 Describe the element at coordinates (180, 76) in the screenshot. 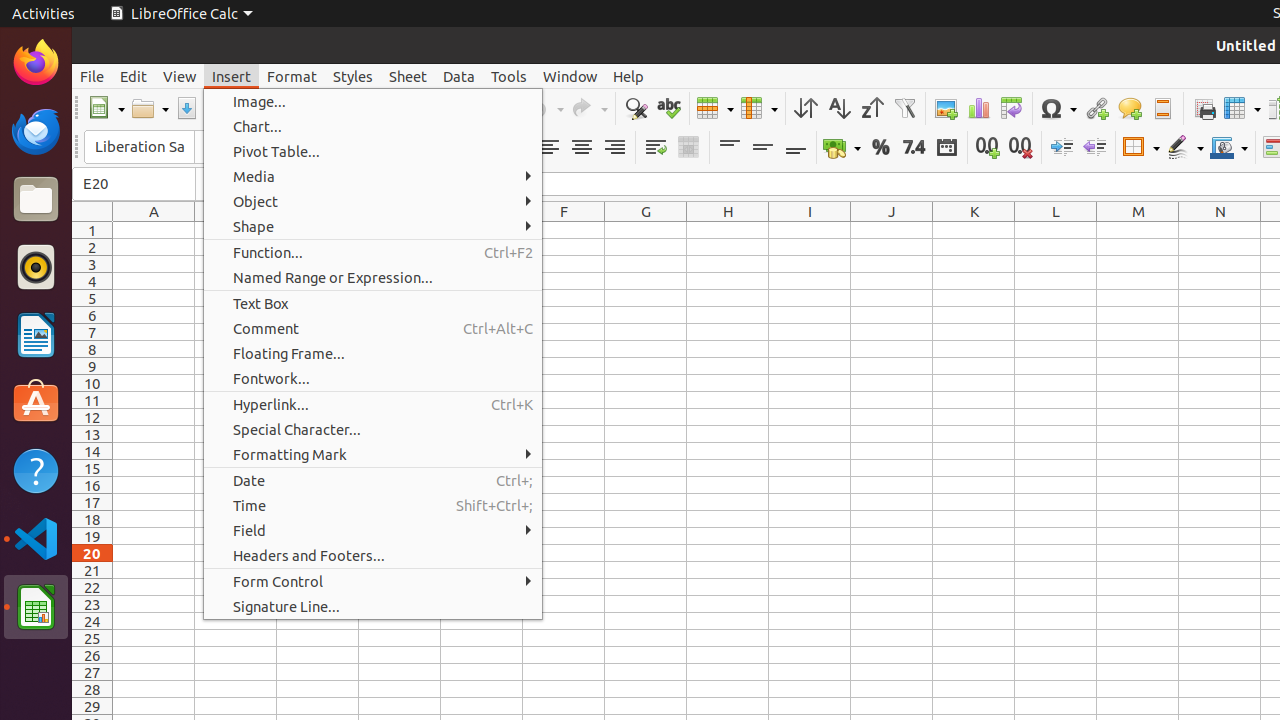

I see `View` at that location.